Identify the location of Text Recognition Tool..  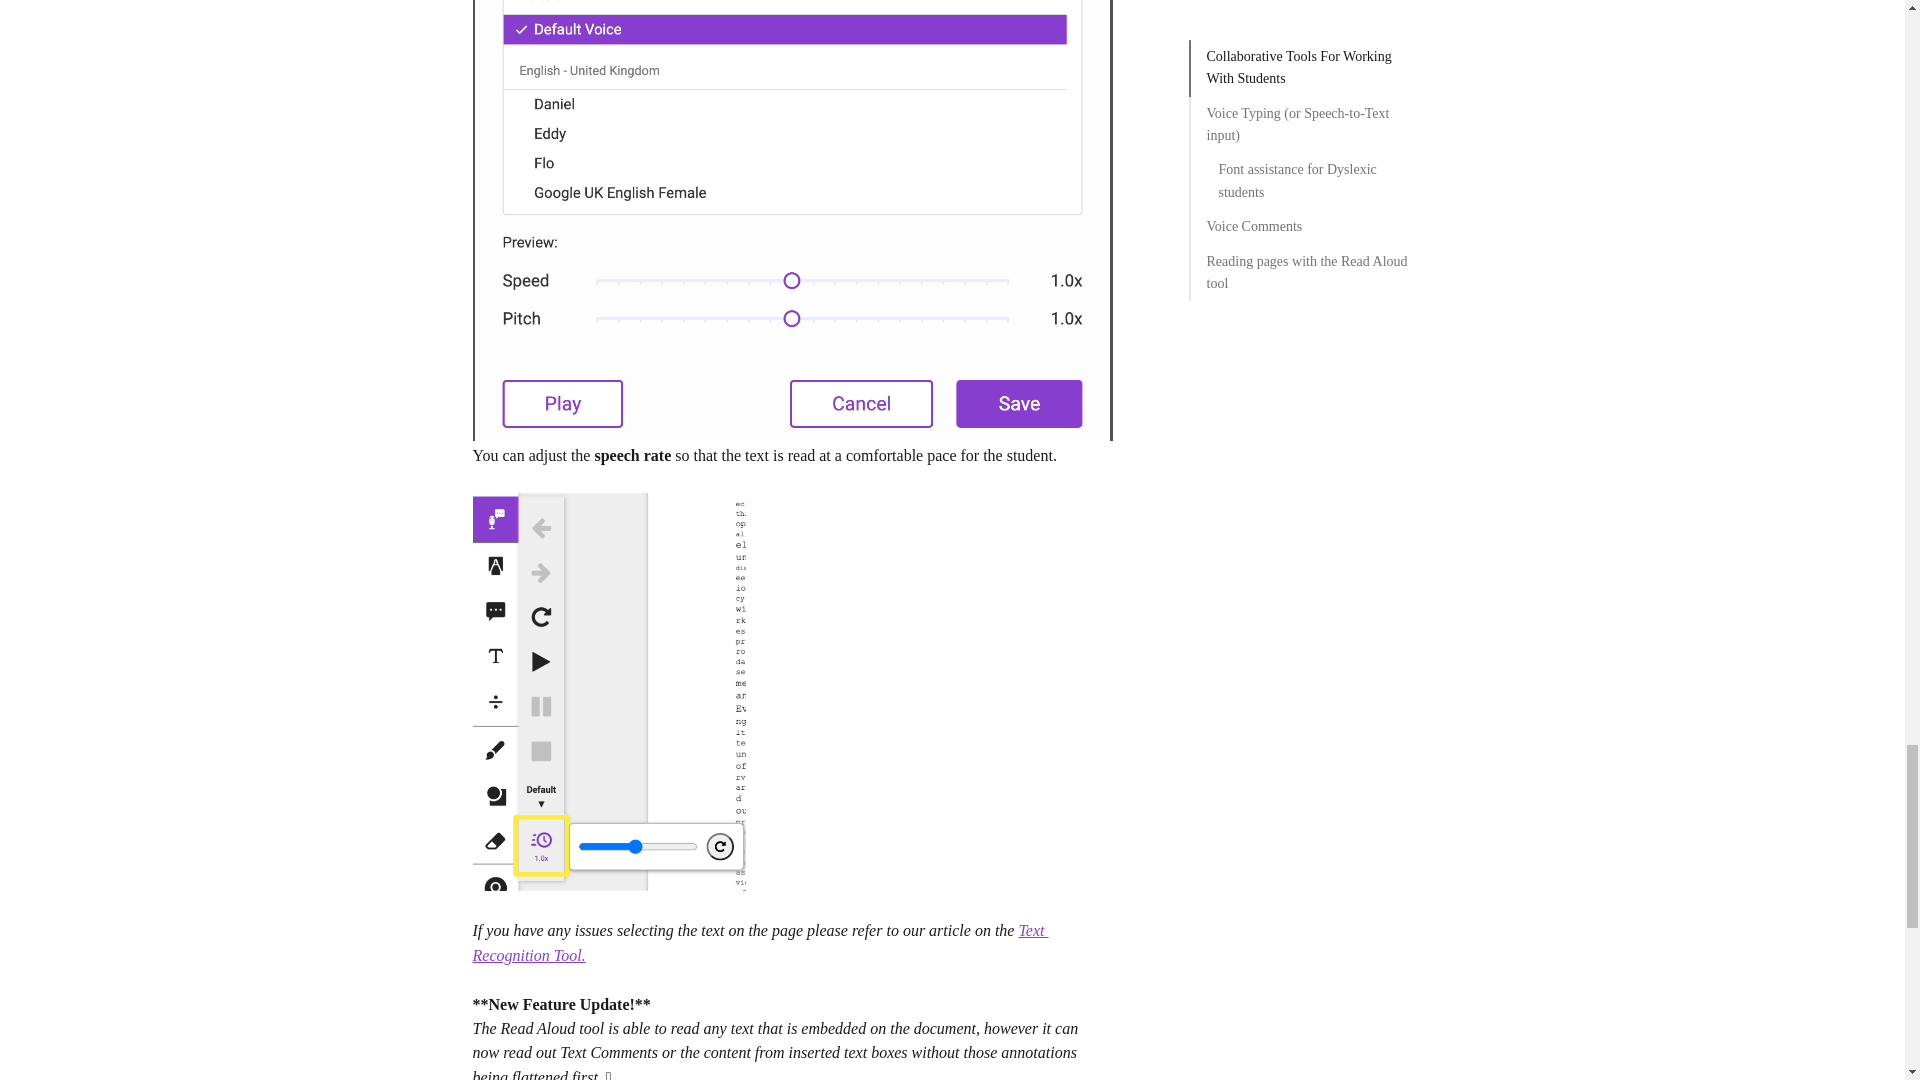
(760, 942).